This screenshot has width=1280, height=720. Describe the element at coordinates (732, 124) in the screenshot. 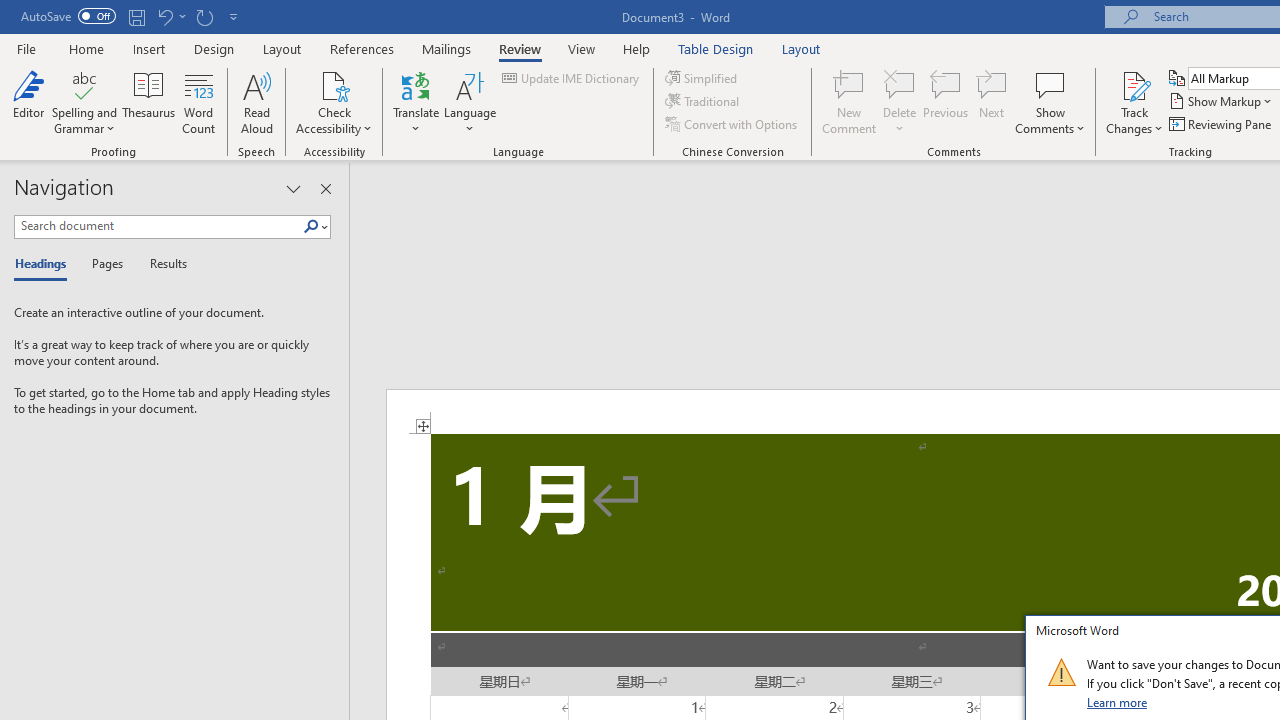

I see `Convert with Options...` at that location.